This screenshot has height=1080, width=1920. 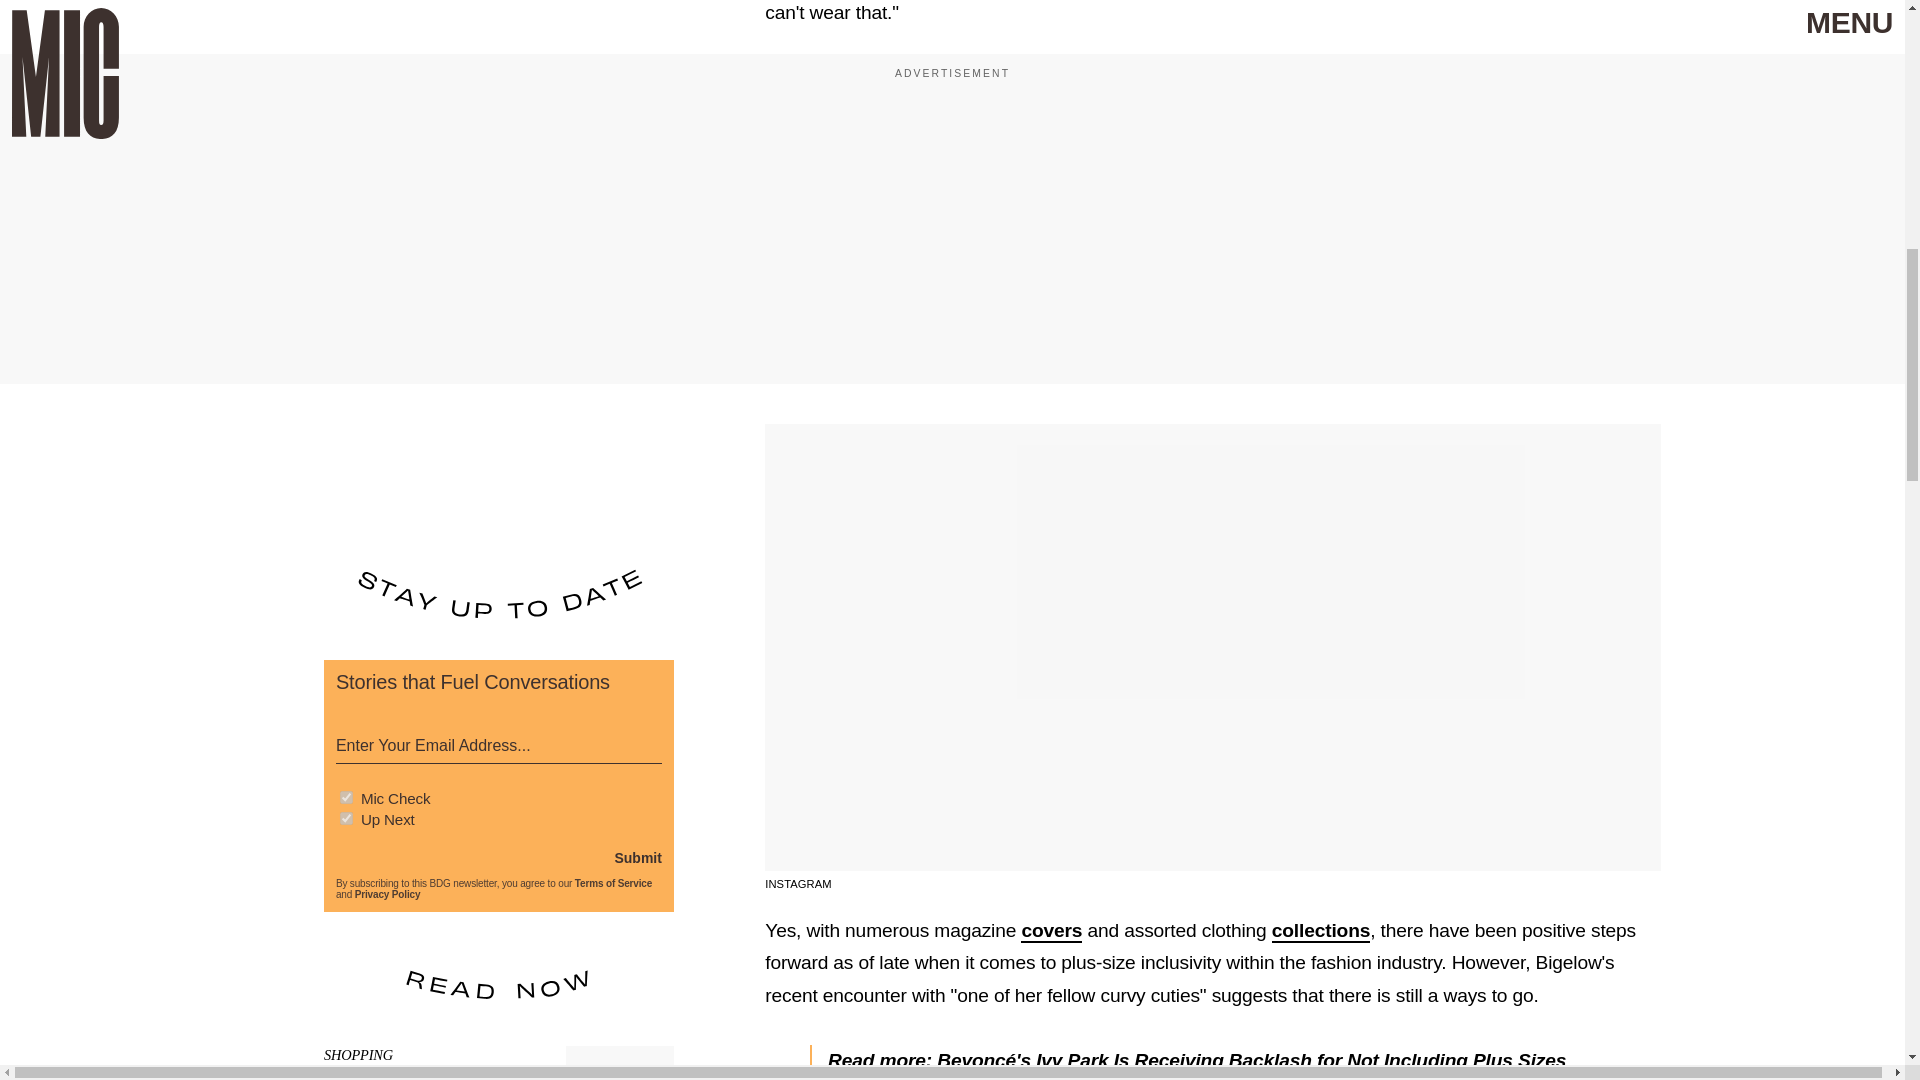 I want to click on Privacy Policy, so click(x=388, y=894).